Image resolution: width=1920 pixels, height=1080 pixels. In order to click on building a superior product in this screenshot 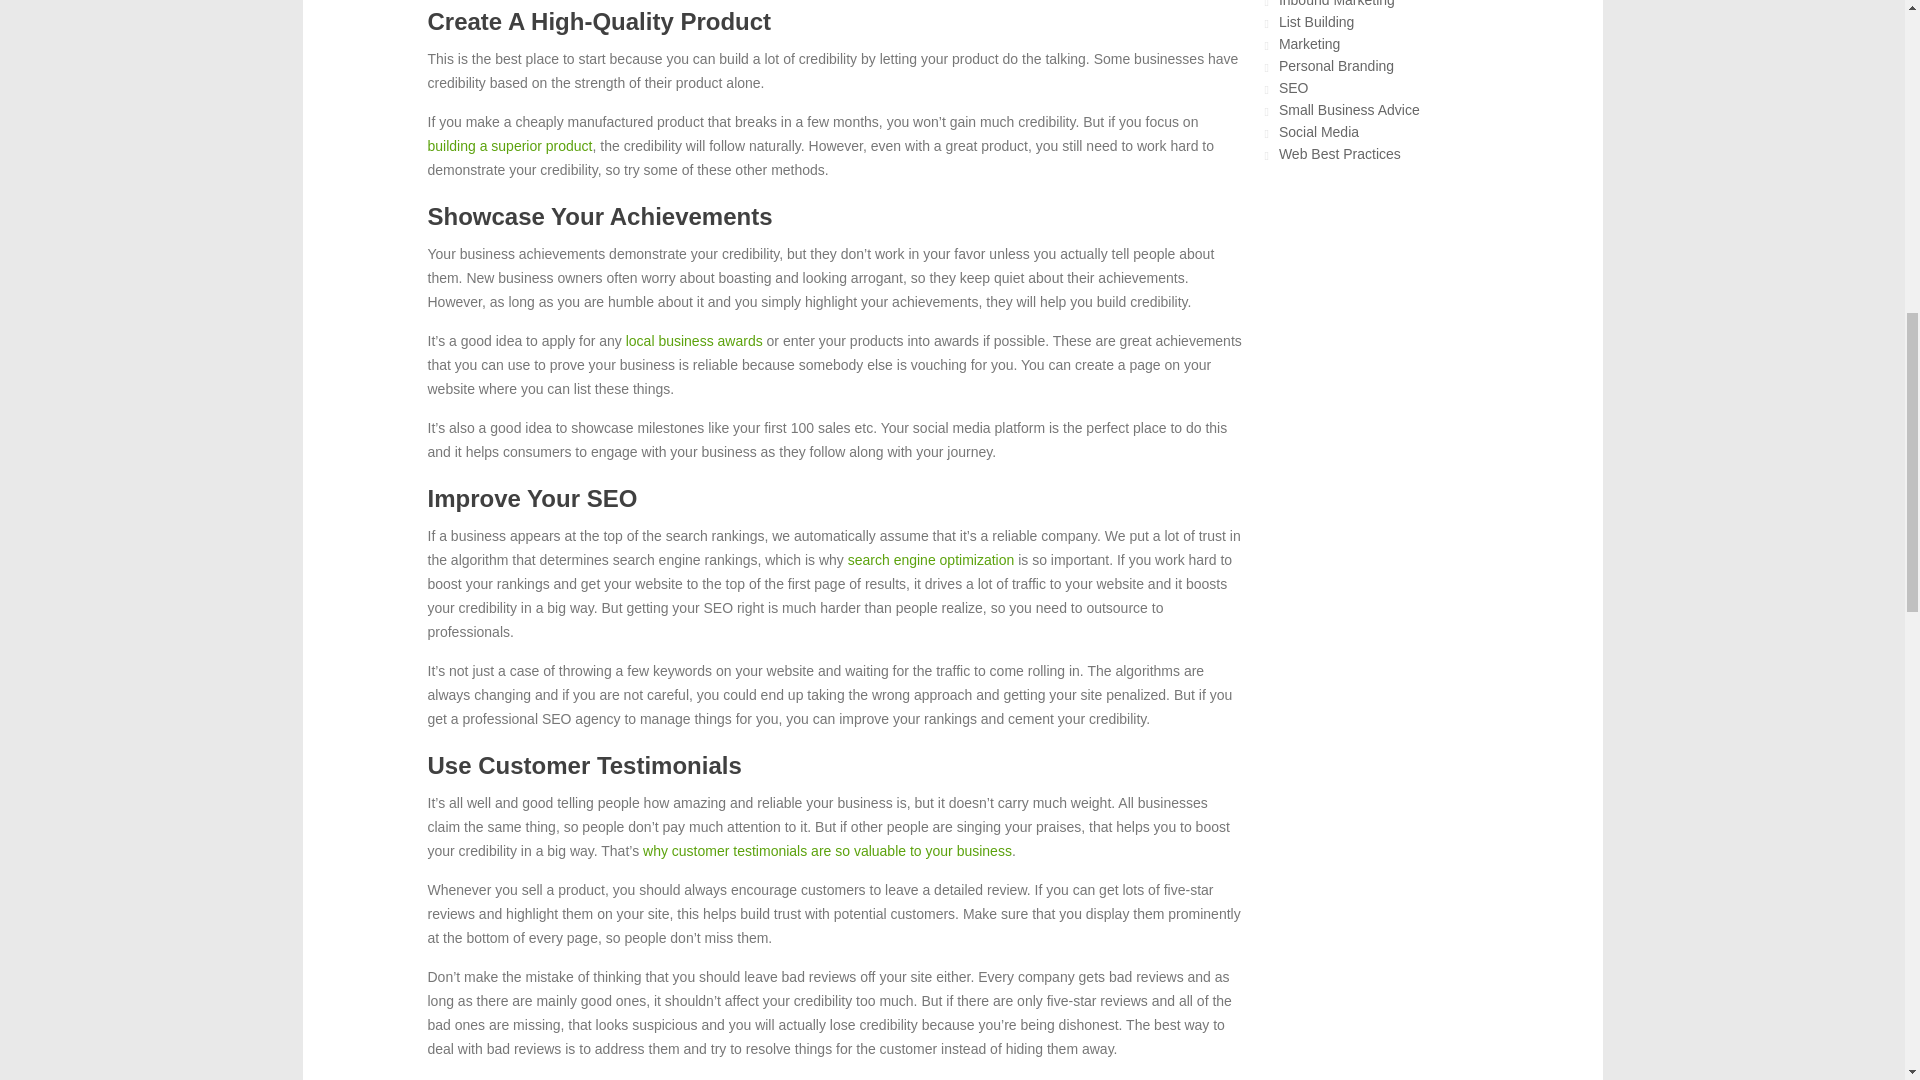, I will do `click(510, 146)`.